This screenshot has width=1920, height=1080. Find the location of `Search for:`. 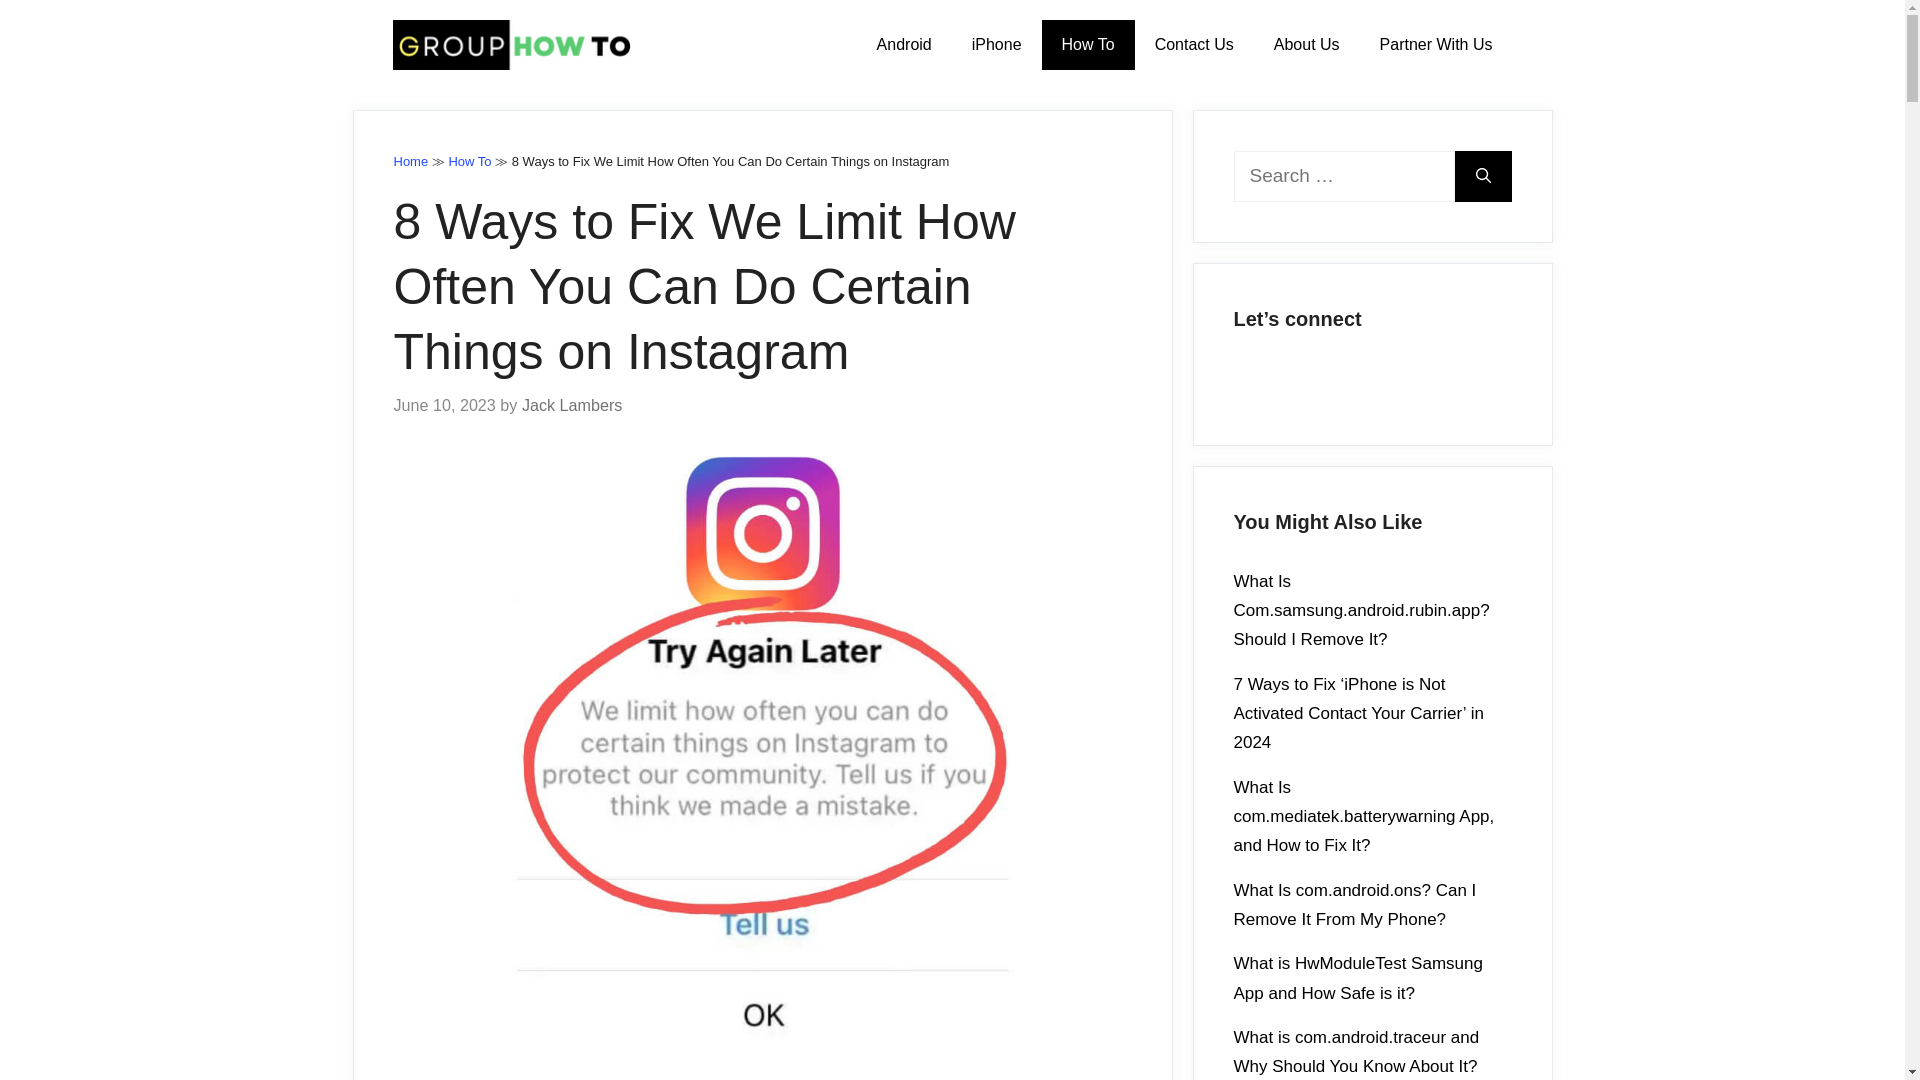

Search for: is located at coordinates (1344, 176).